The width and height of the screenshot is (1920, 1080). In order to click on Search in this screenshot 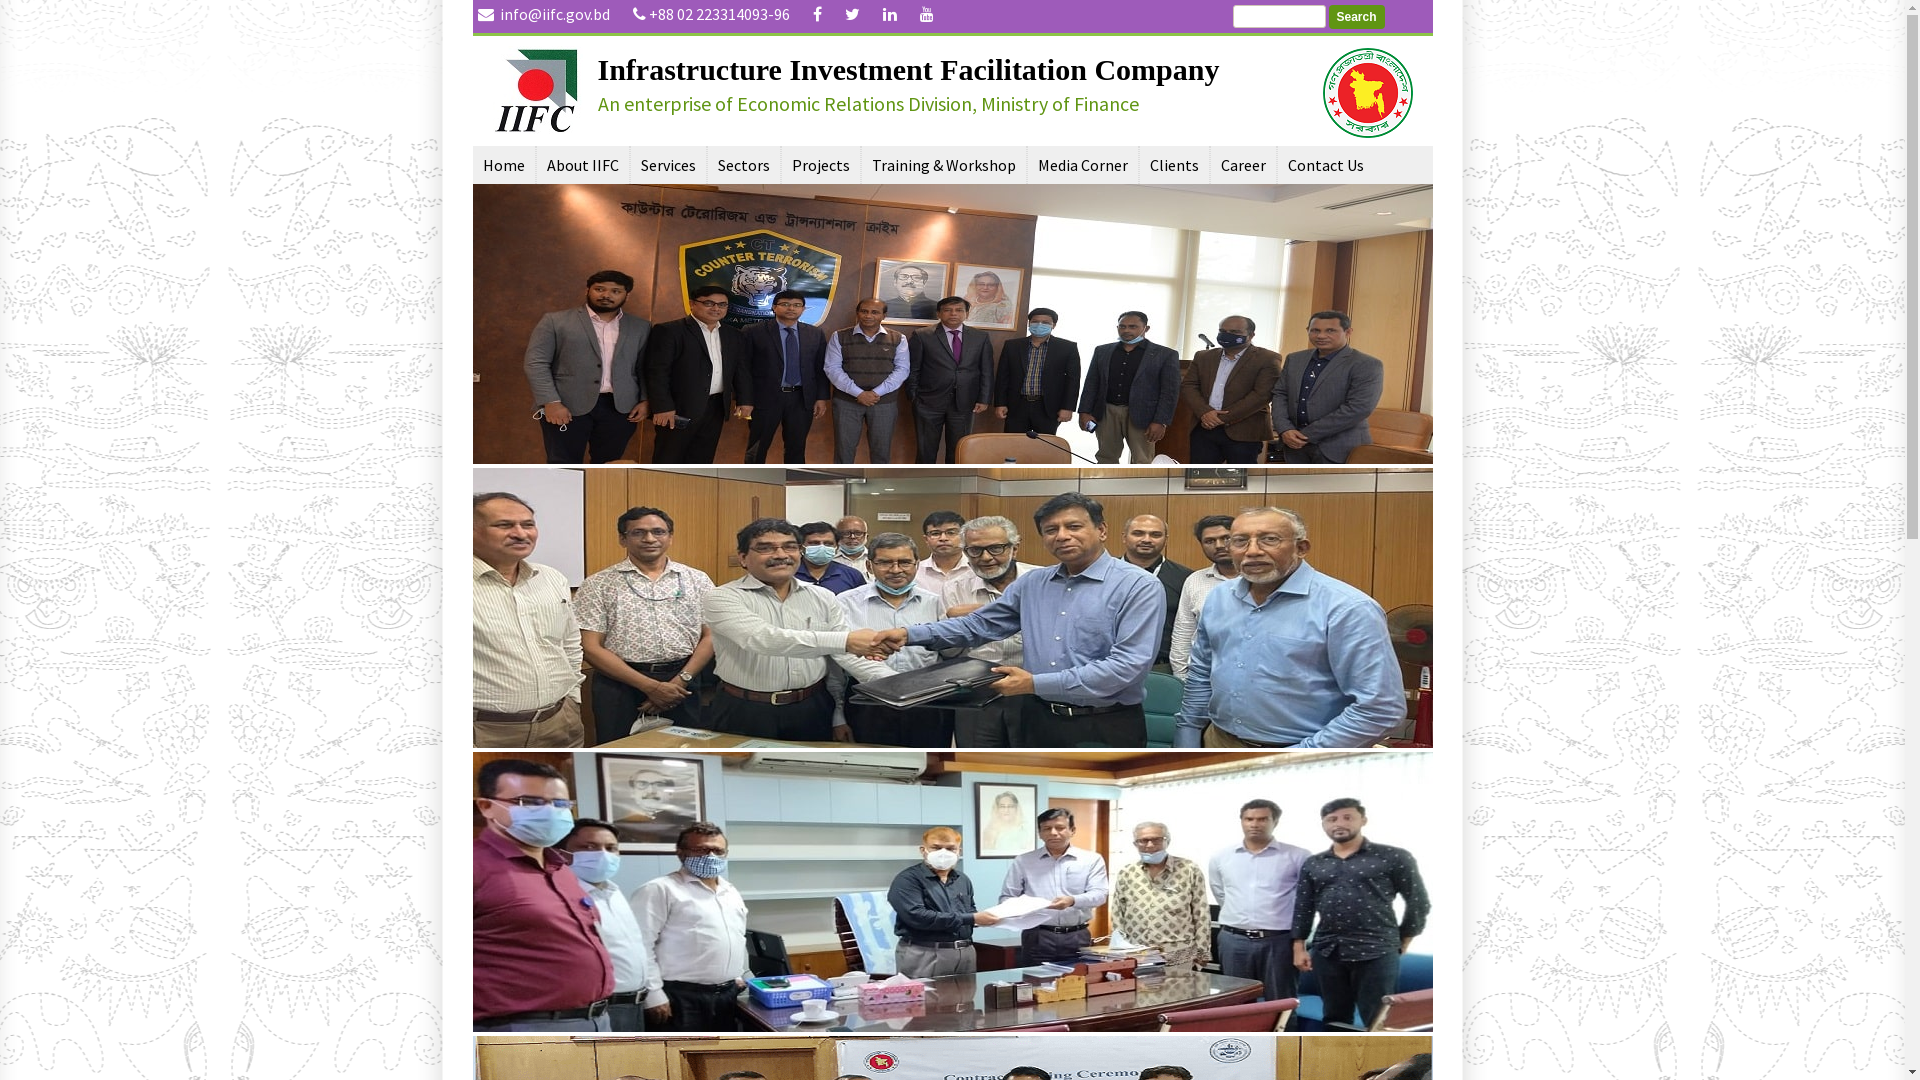, I will do `click(1356, 17)`.